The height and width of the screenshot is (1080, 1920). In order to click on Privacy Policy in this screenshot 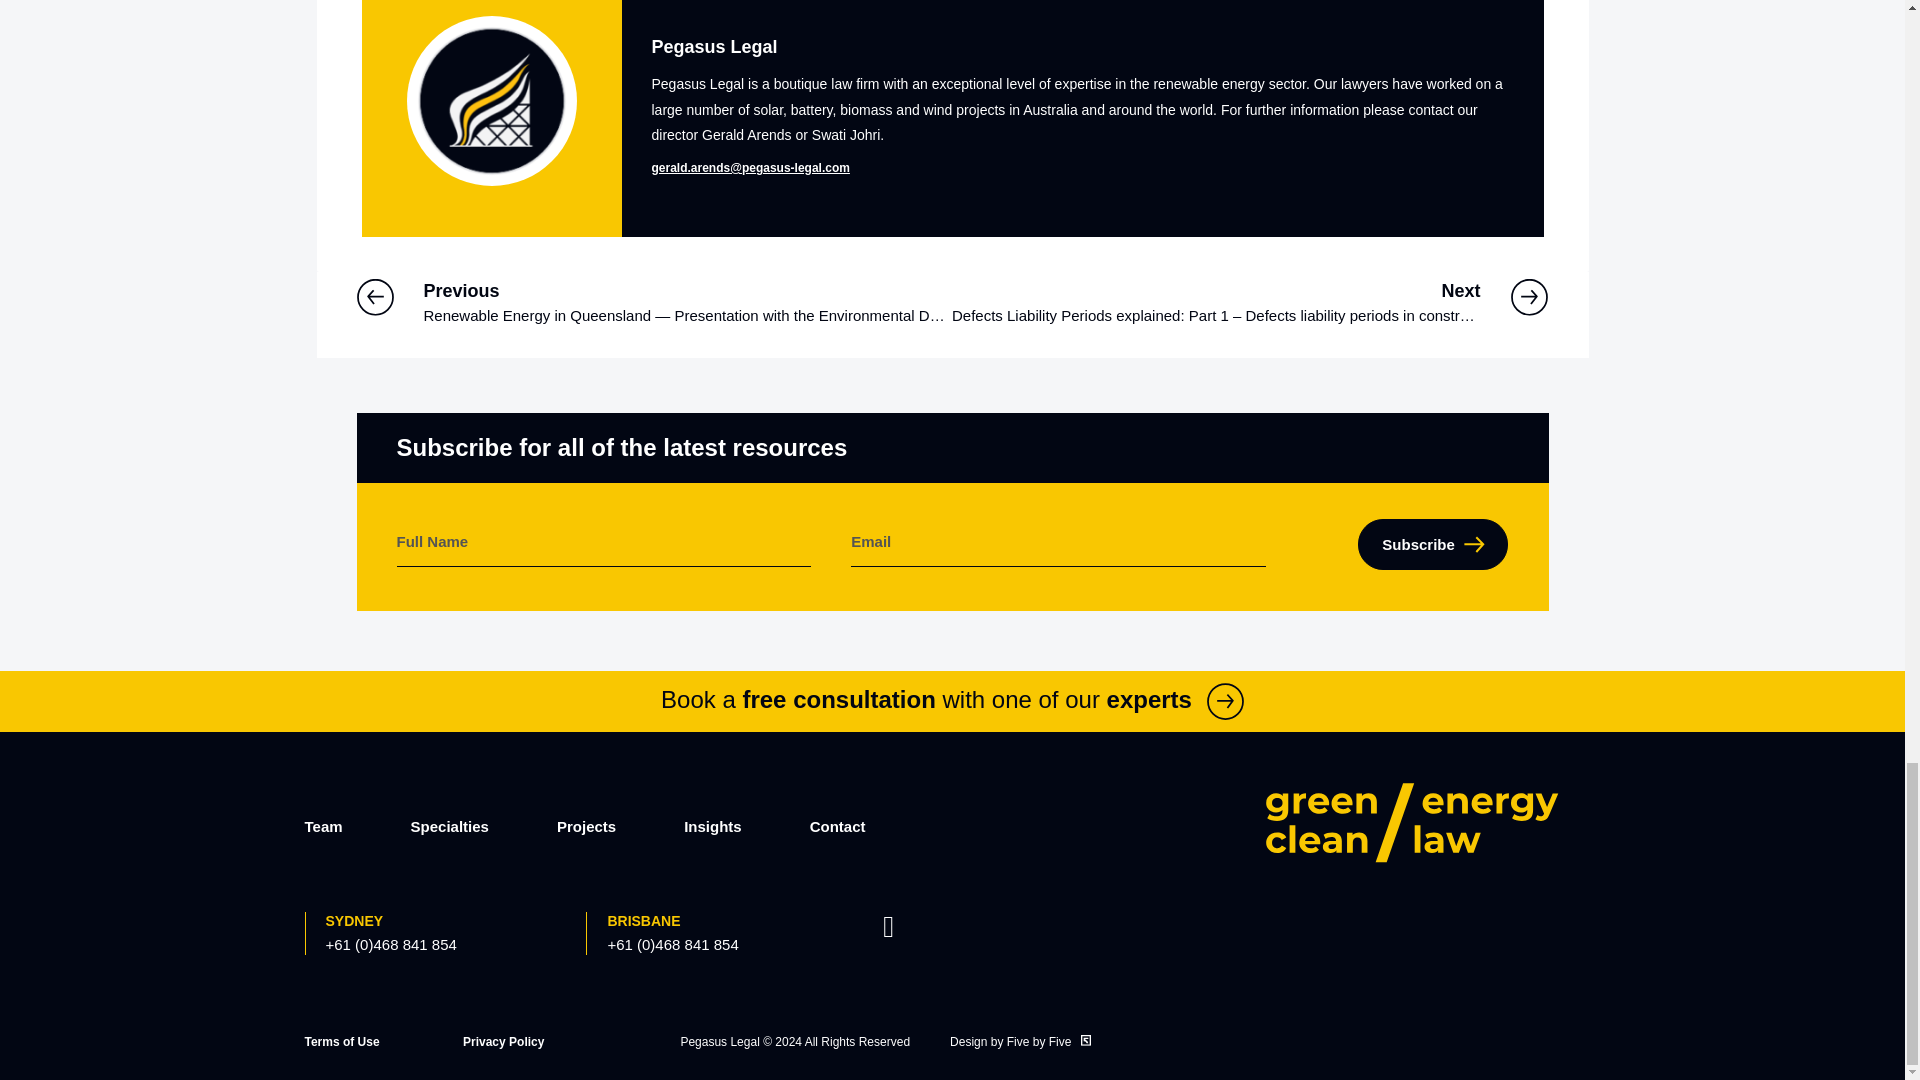, I will do `click(502, 1041)`.